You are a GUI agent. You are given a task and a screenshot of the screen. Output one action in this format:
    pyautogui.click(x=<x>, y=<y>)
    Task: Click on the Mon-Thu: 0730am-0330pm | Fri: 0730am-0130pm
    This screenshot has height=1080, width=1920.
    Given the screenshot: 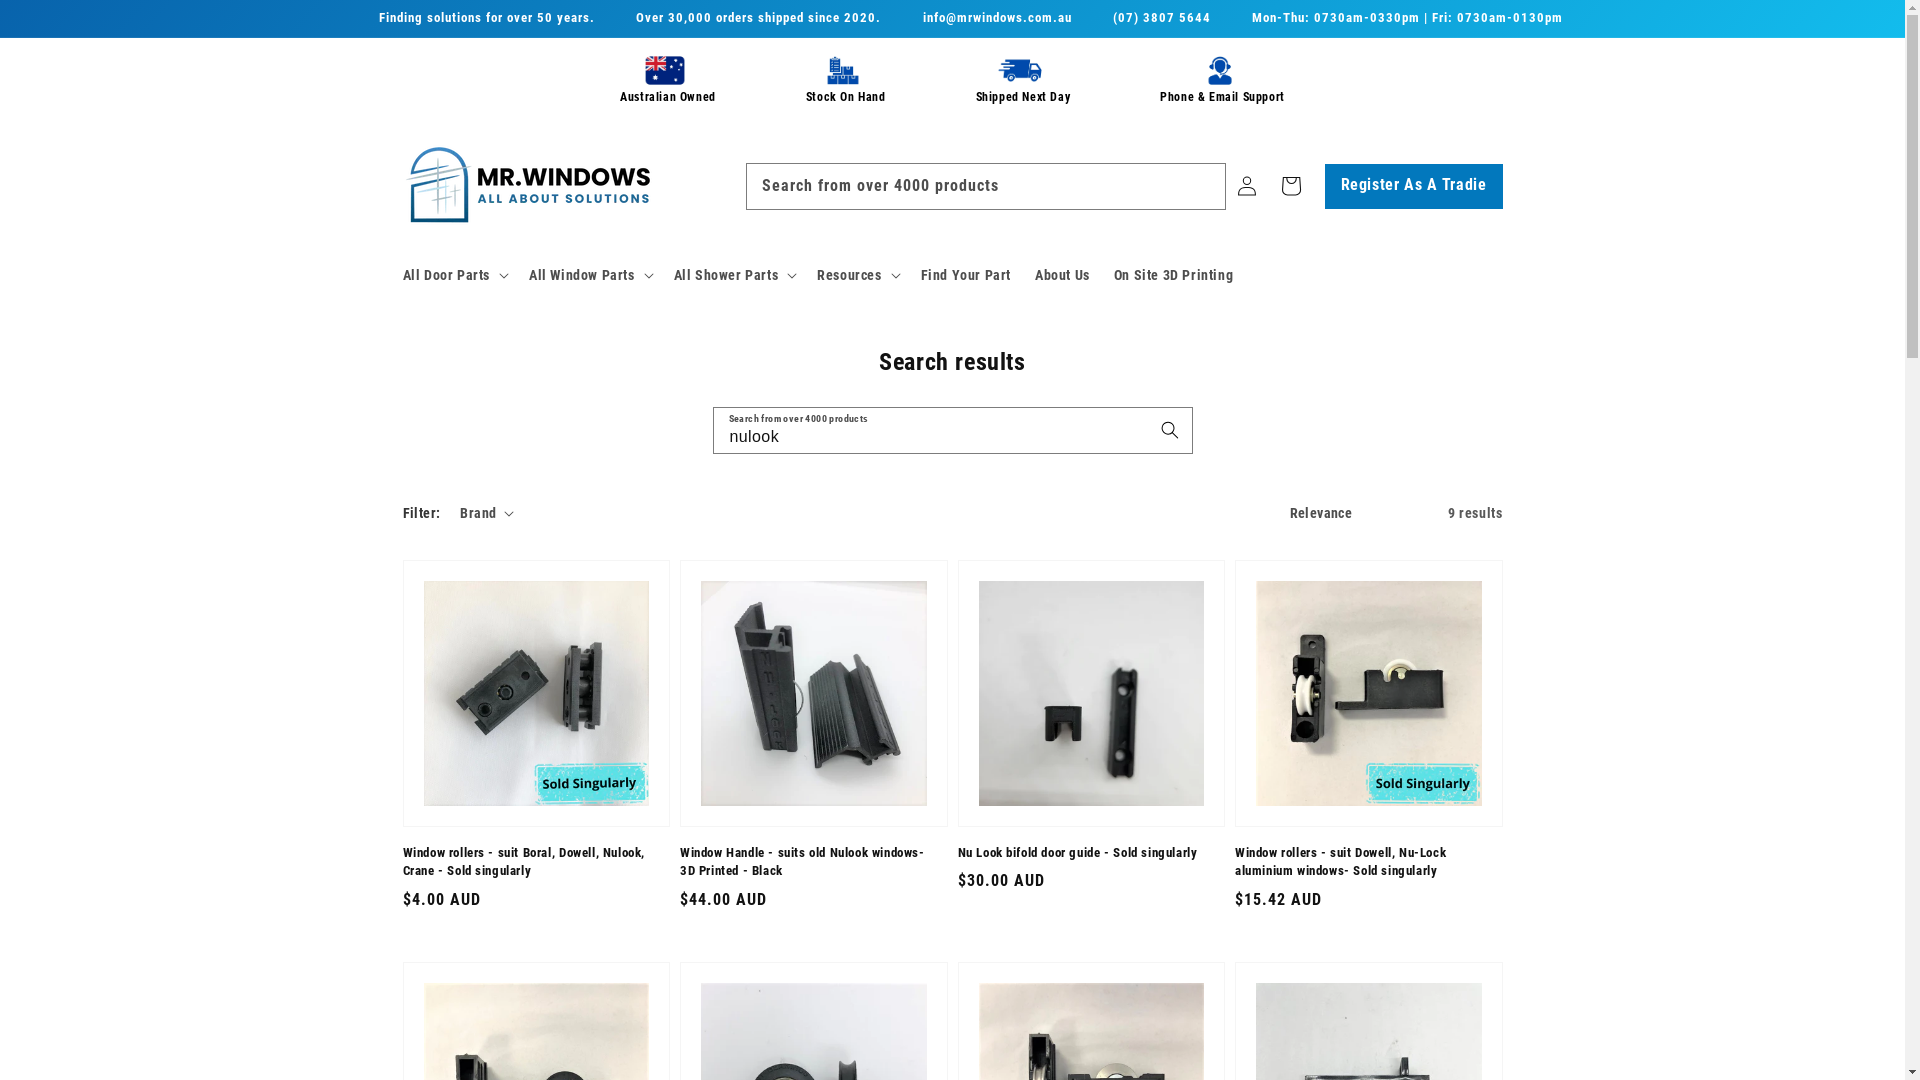 What is the action you would take?
    pyautogui.click(x=1408, y=18)
    